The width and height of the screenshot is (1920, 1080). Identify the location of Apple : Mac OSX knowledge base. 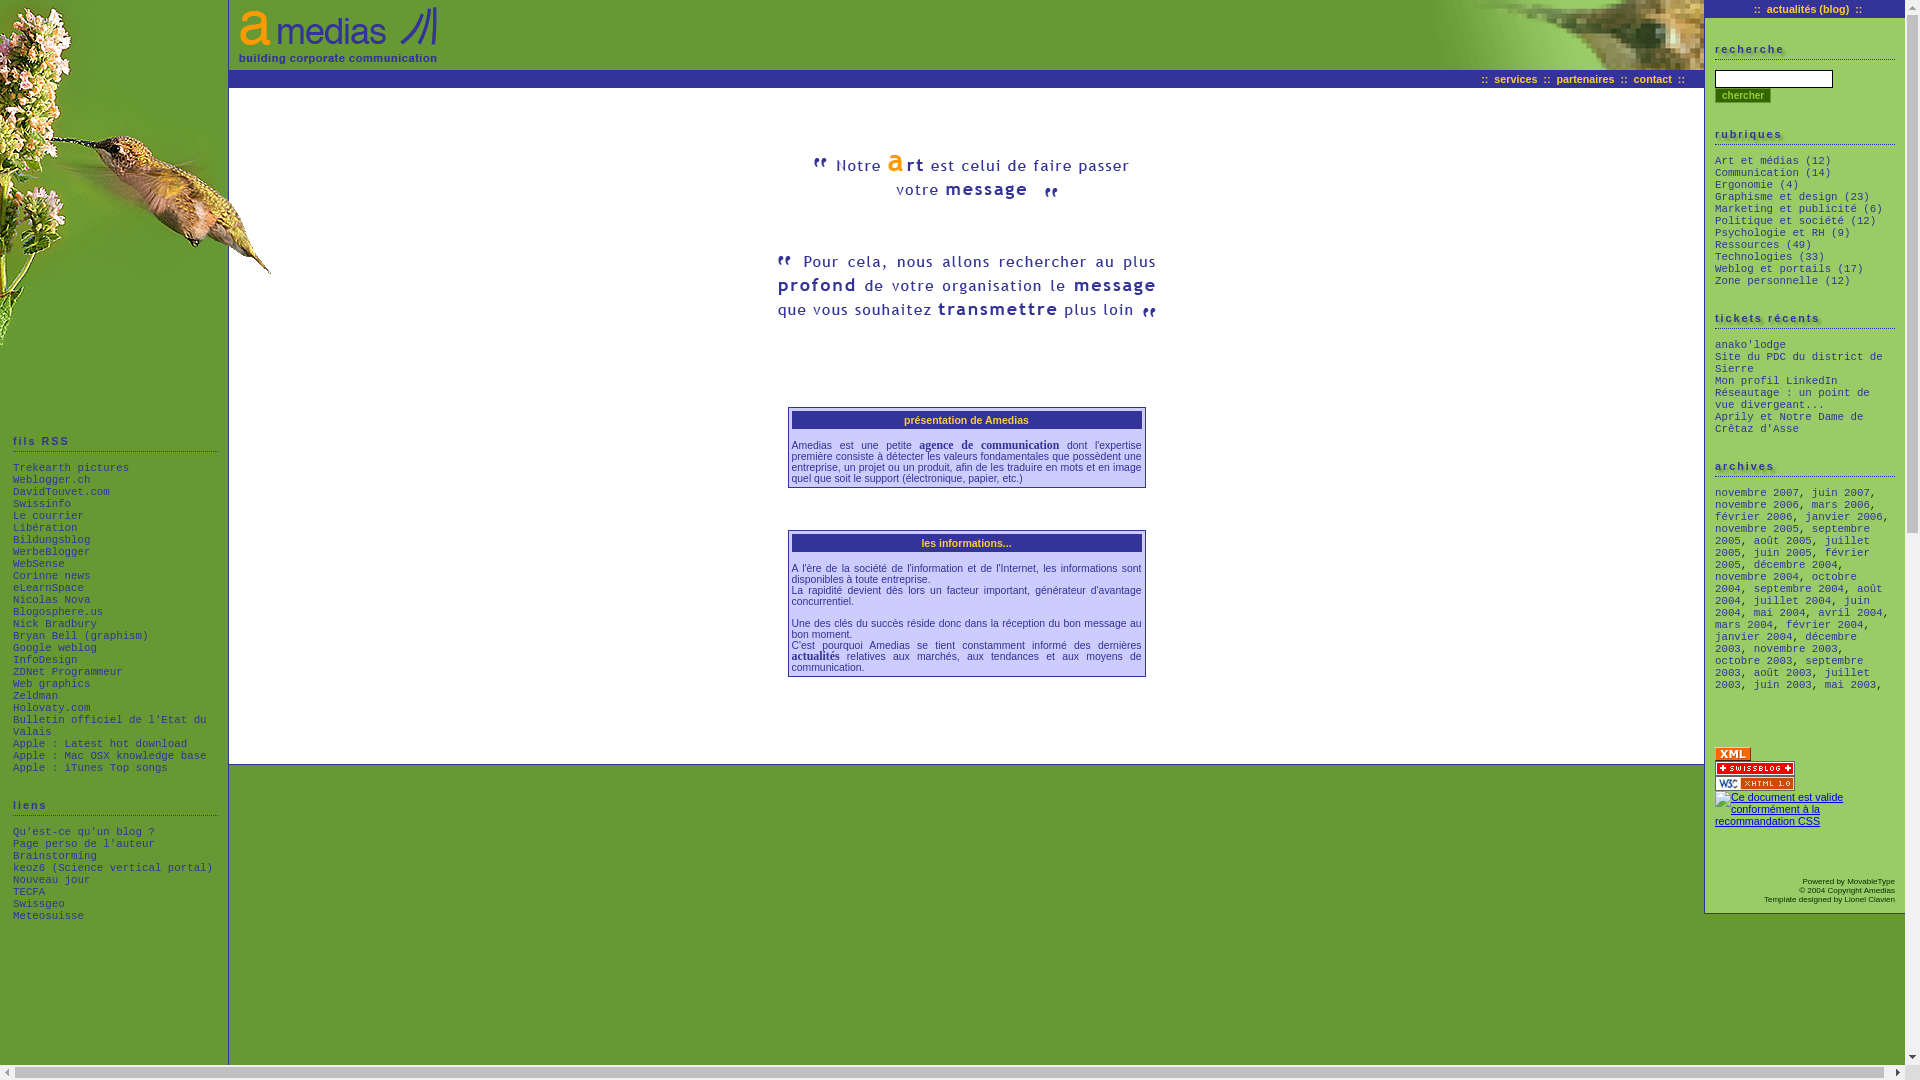
(110, 756).